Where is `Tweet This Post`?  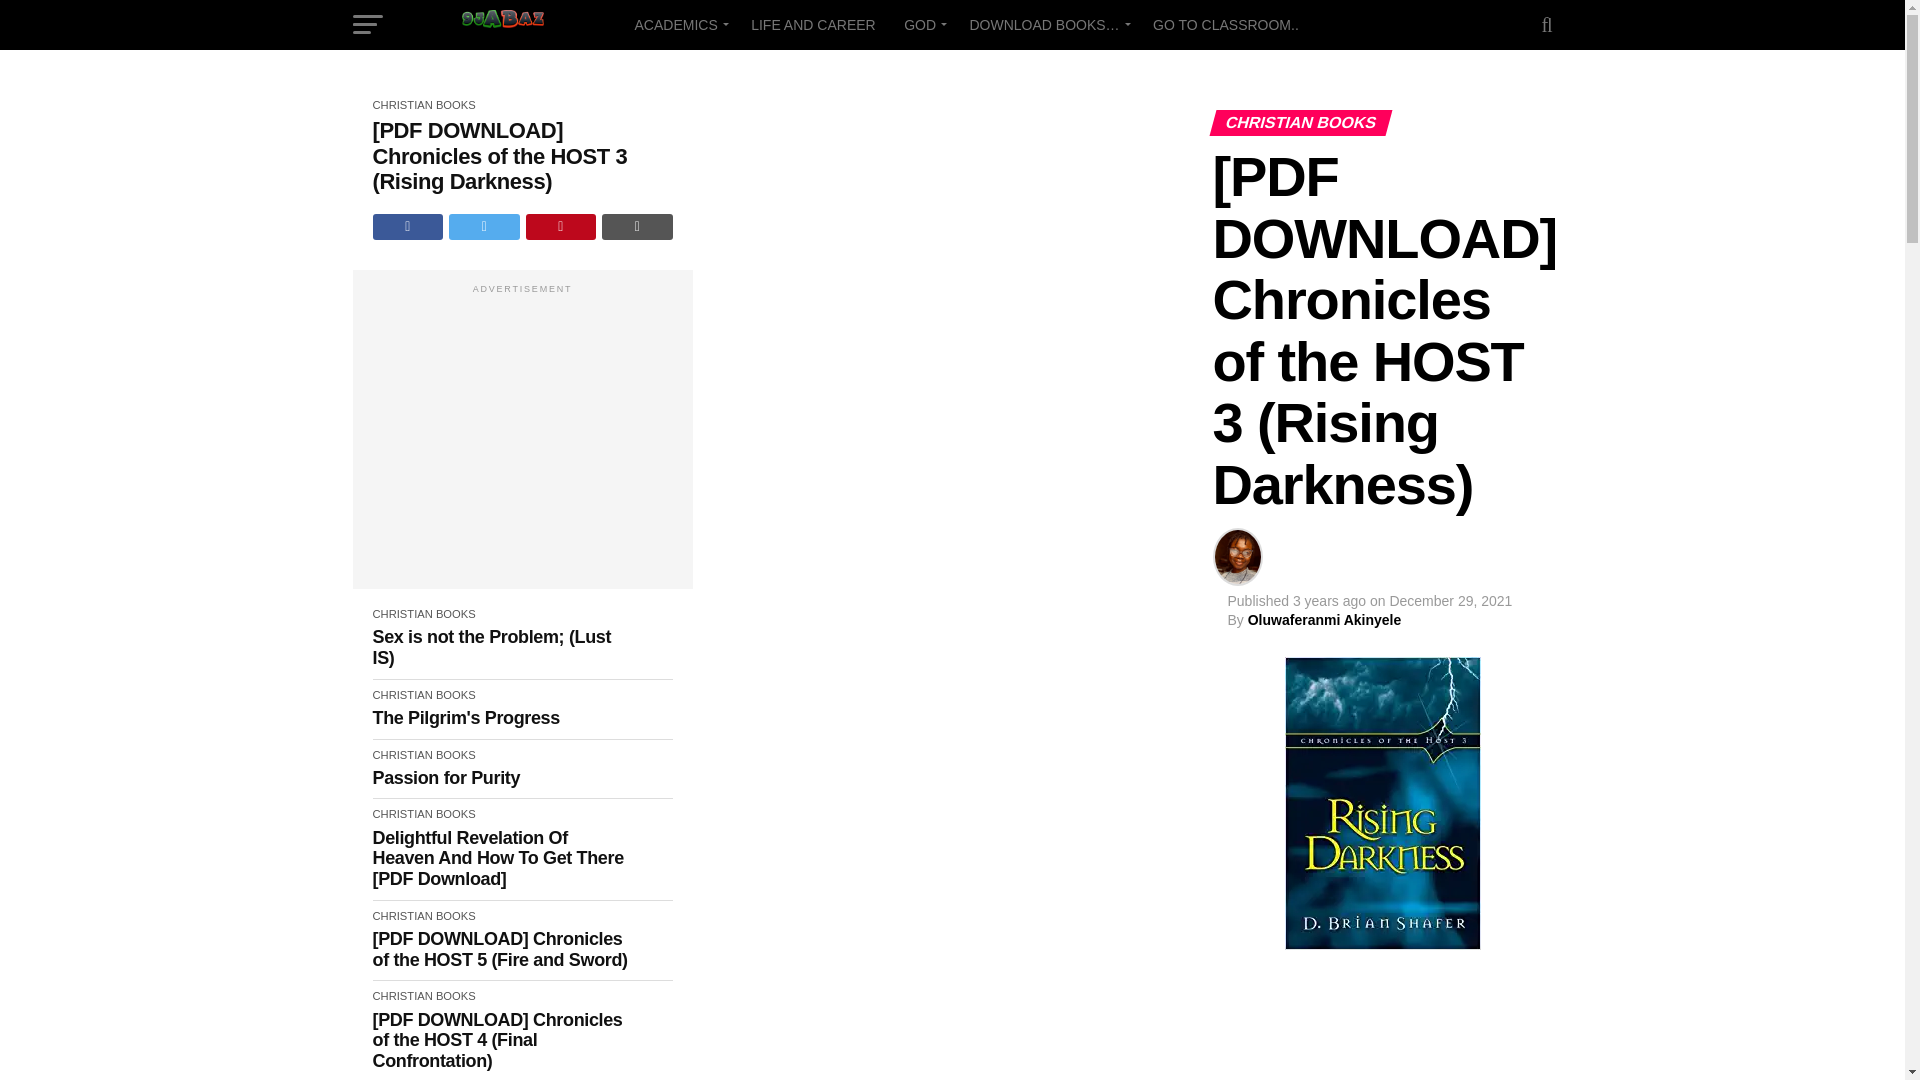 Tweet This Post is located at coordinates (484, 226).